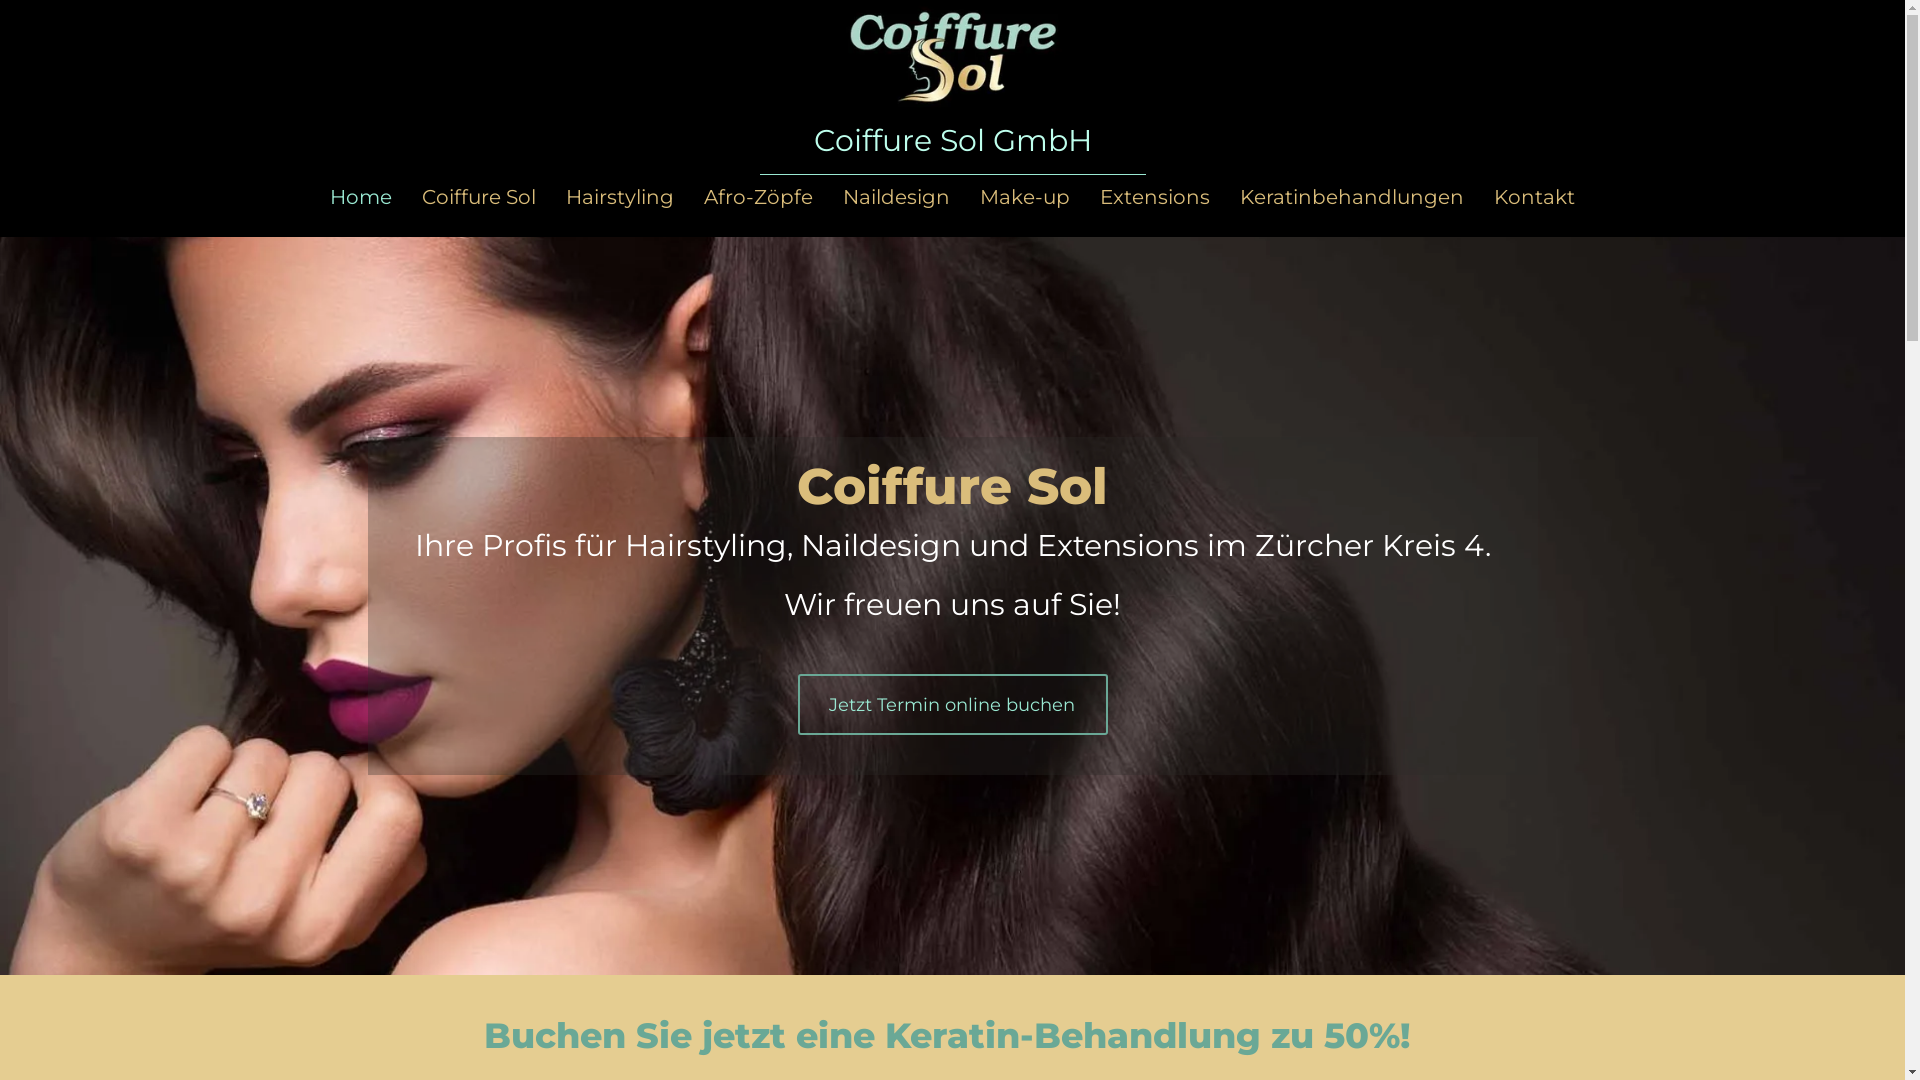  What do you see at coordinates (361, 197) in the screenshot?
I see `Home` at bounding box center [361, 197].